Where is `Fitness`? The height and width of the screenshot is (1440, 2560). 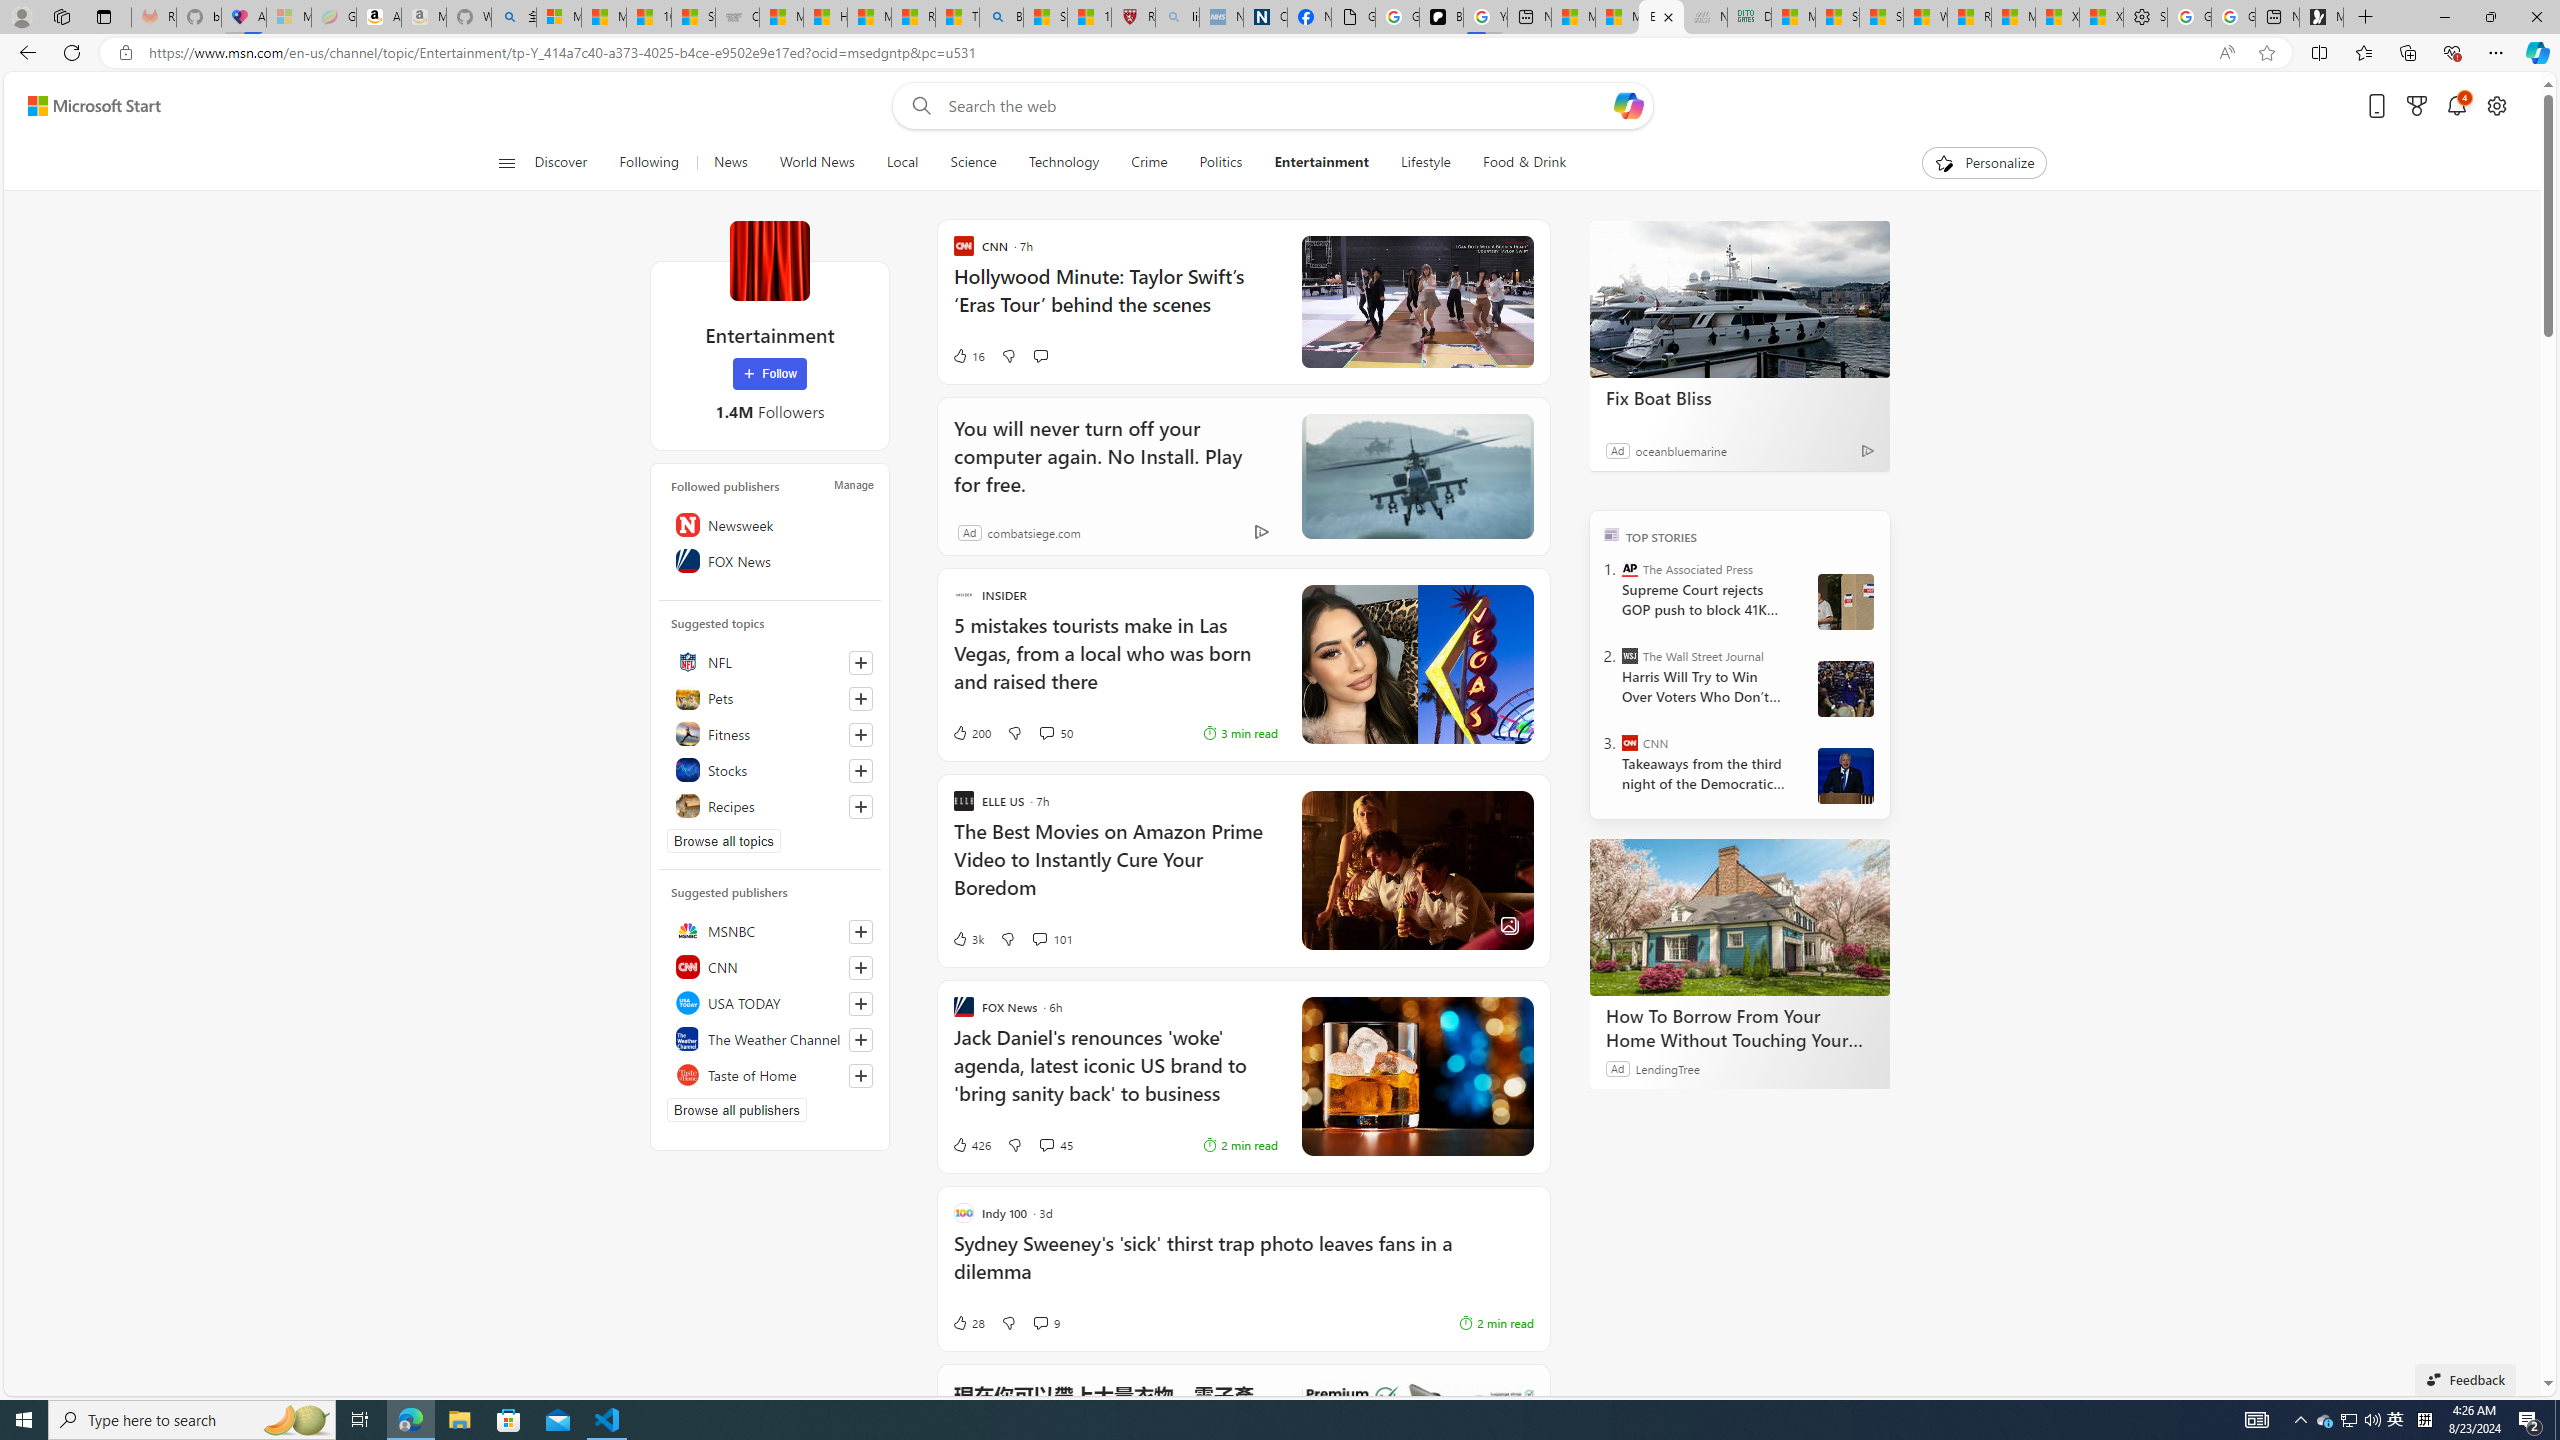
Fitness is located at coordinates (770, 734).